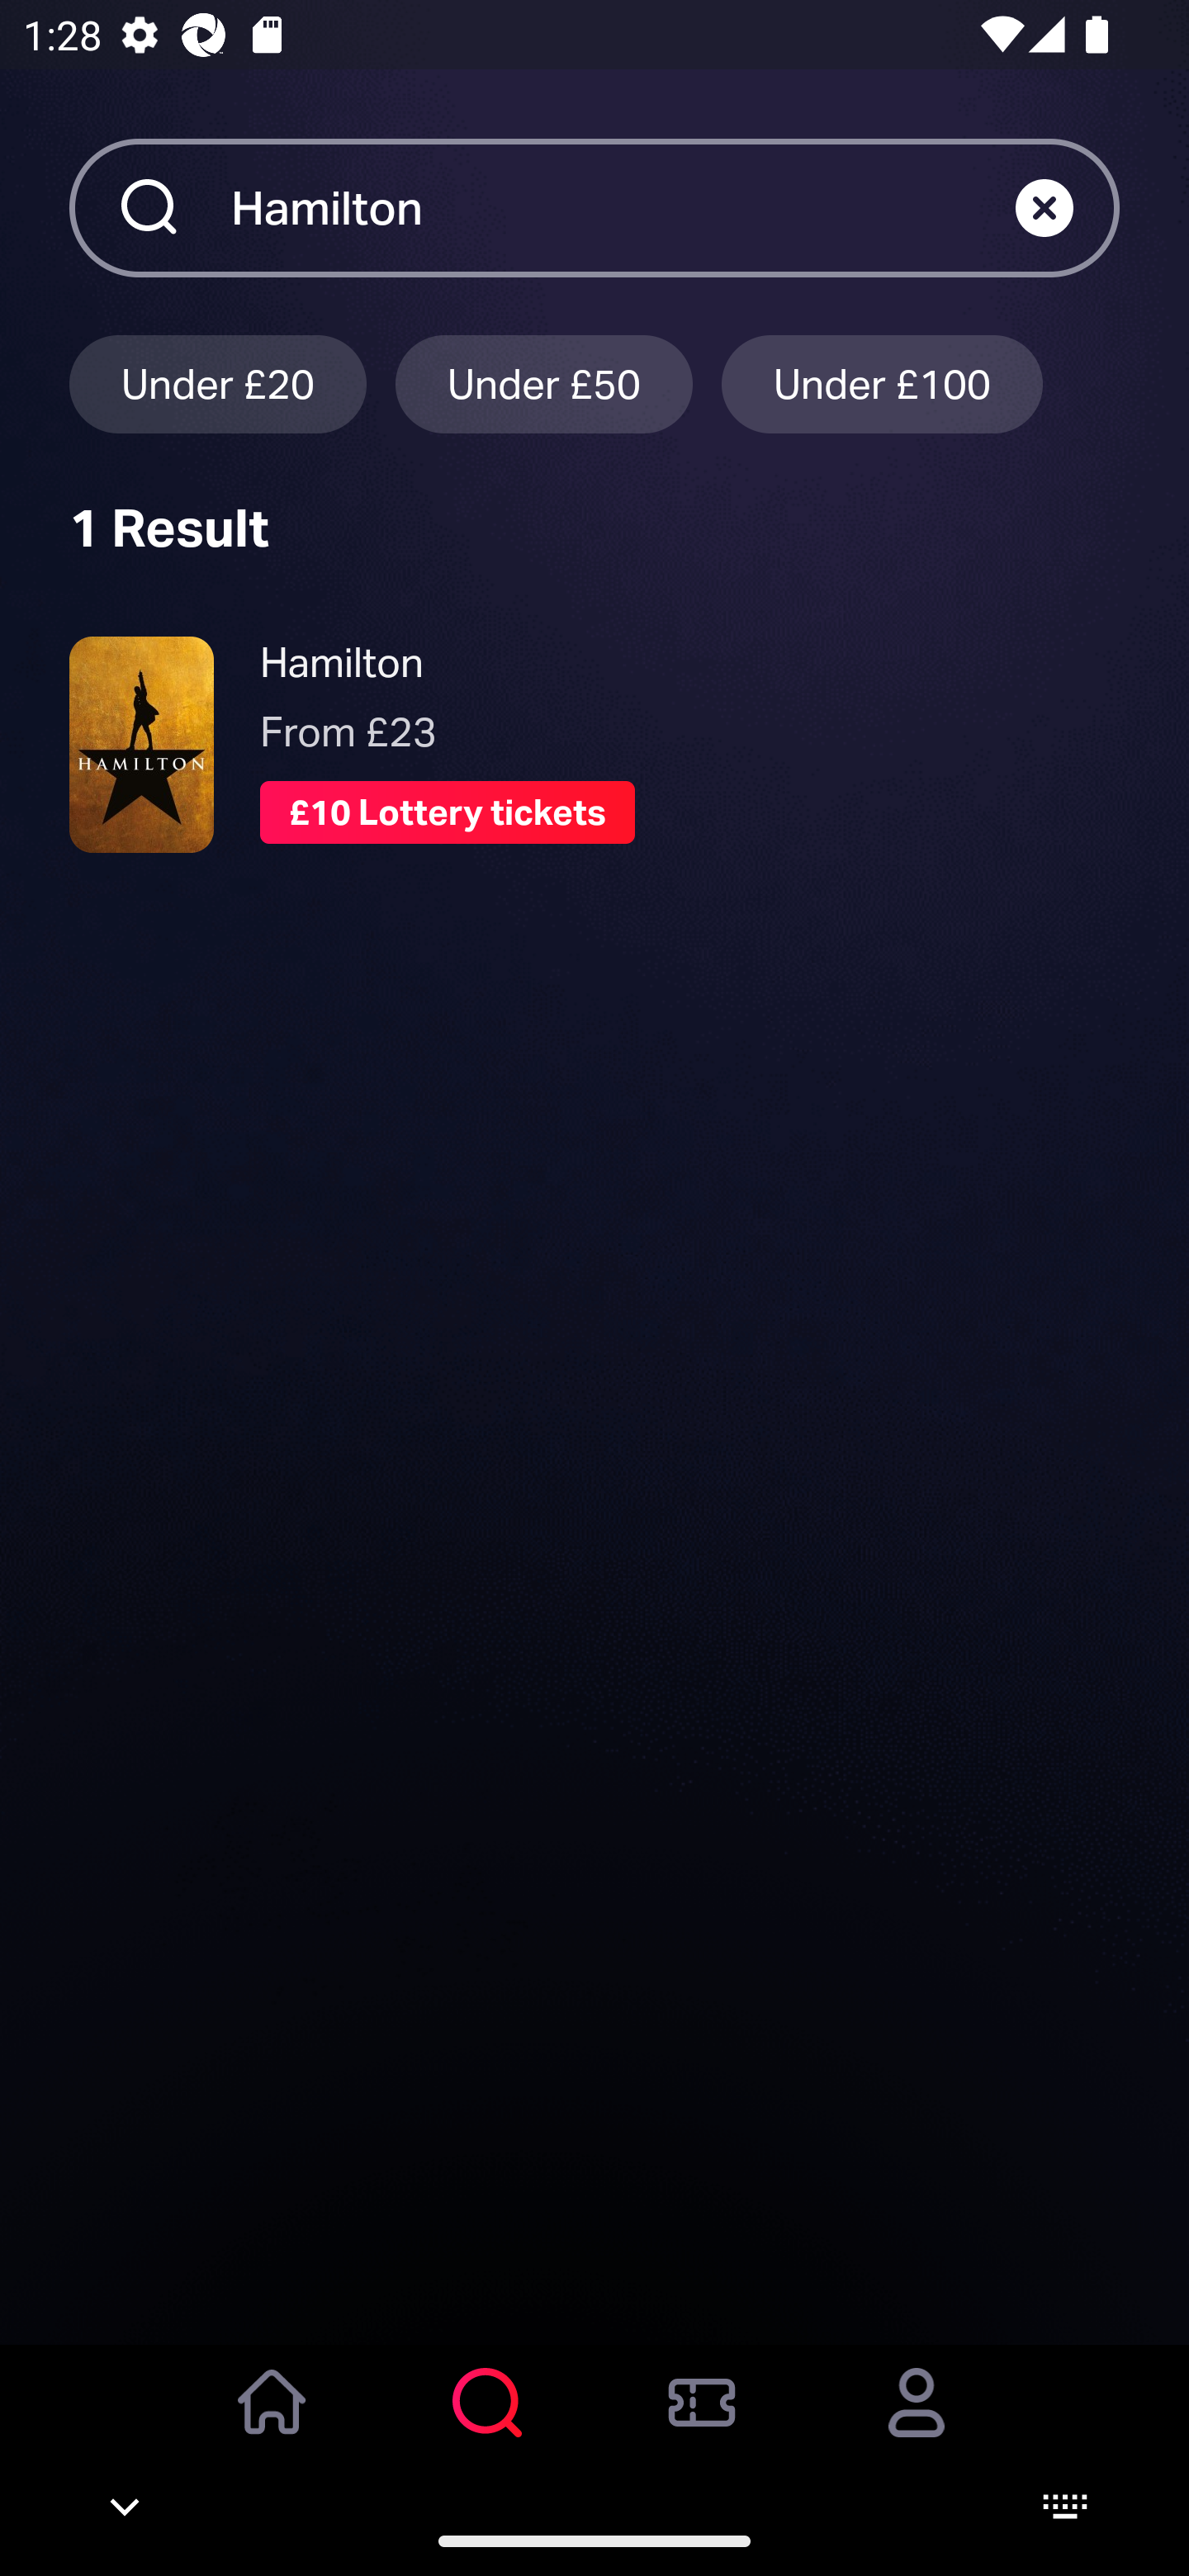  What do you see at coordinates (702, 2425) in the screenshot?
I see `Orders` at bounding box center [702, 2425].